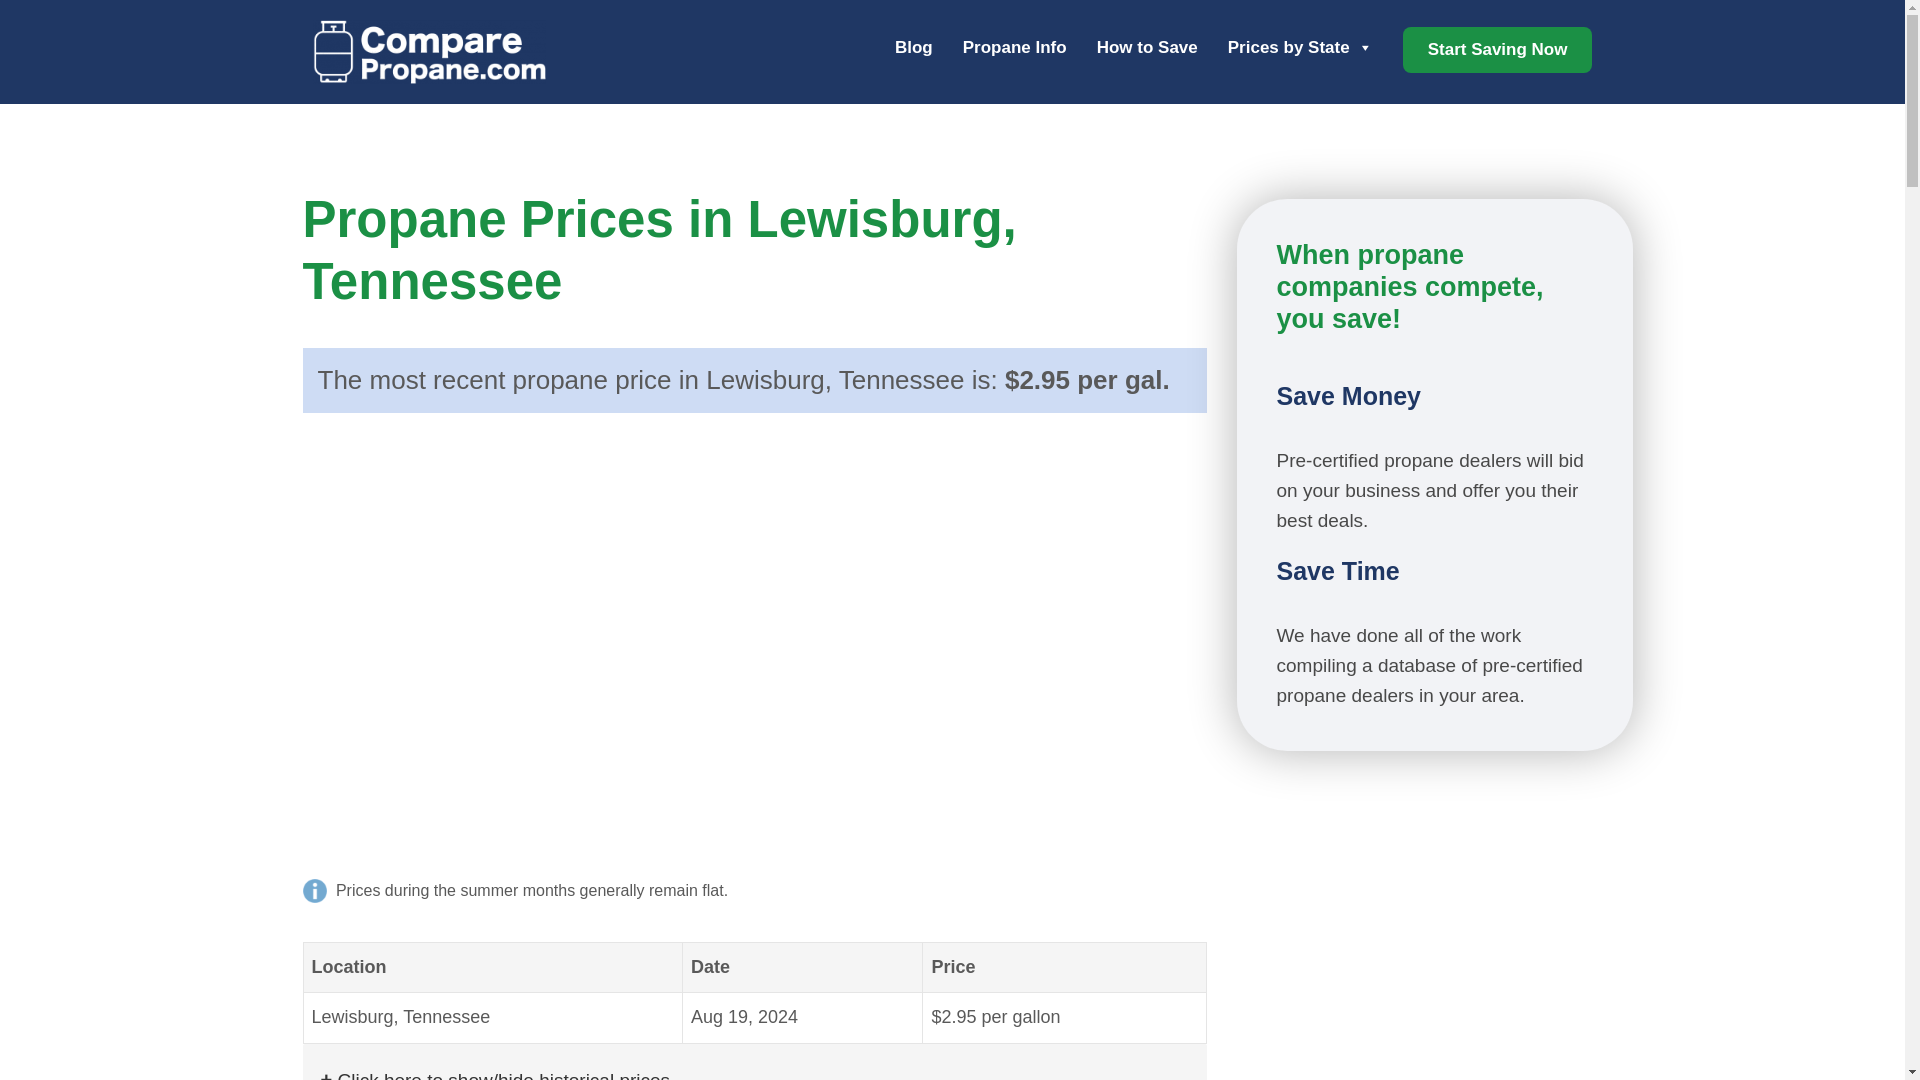 The image size is (1920, 1080). Describe the element at coordinates (1147, 49) in the screenshot. I see `How to Save` at that location.